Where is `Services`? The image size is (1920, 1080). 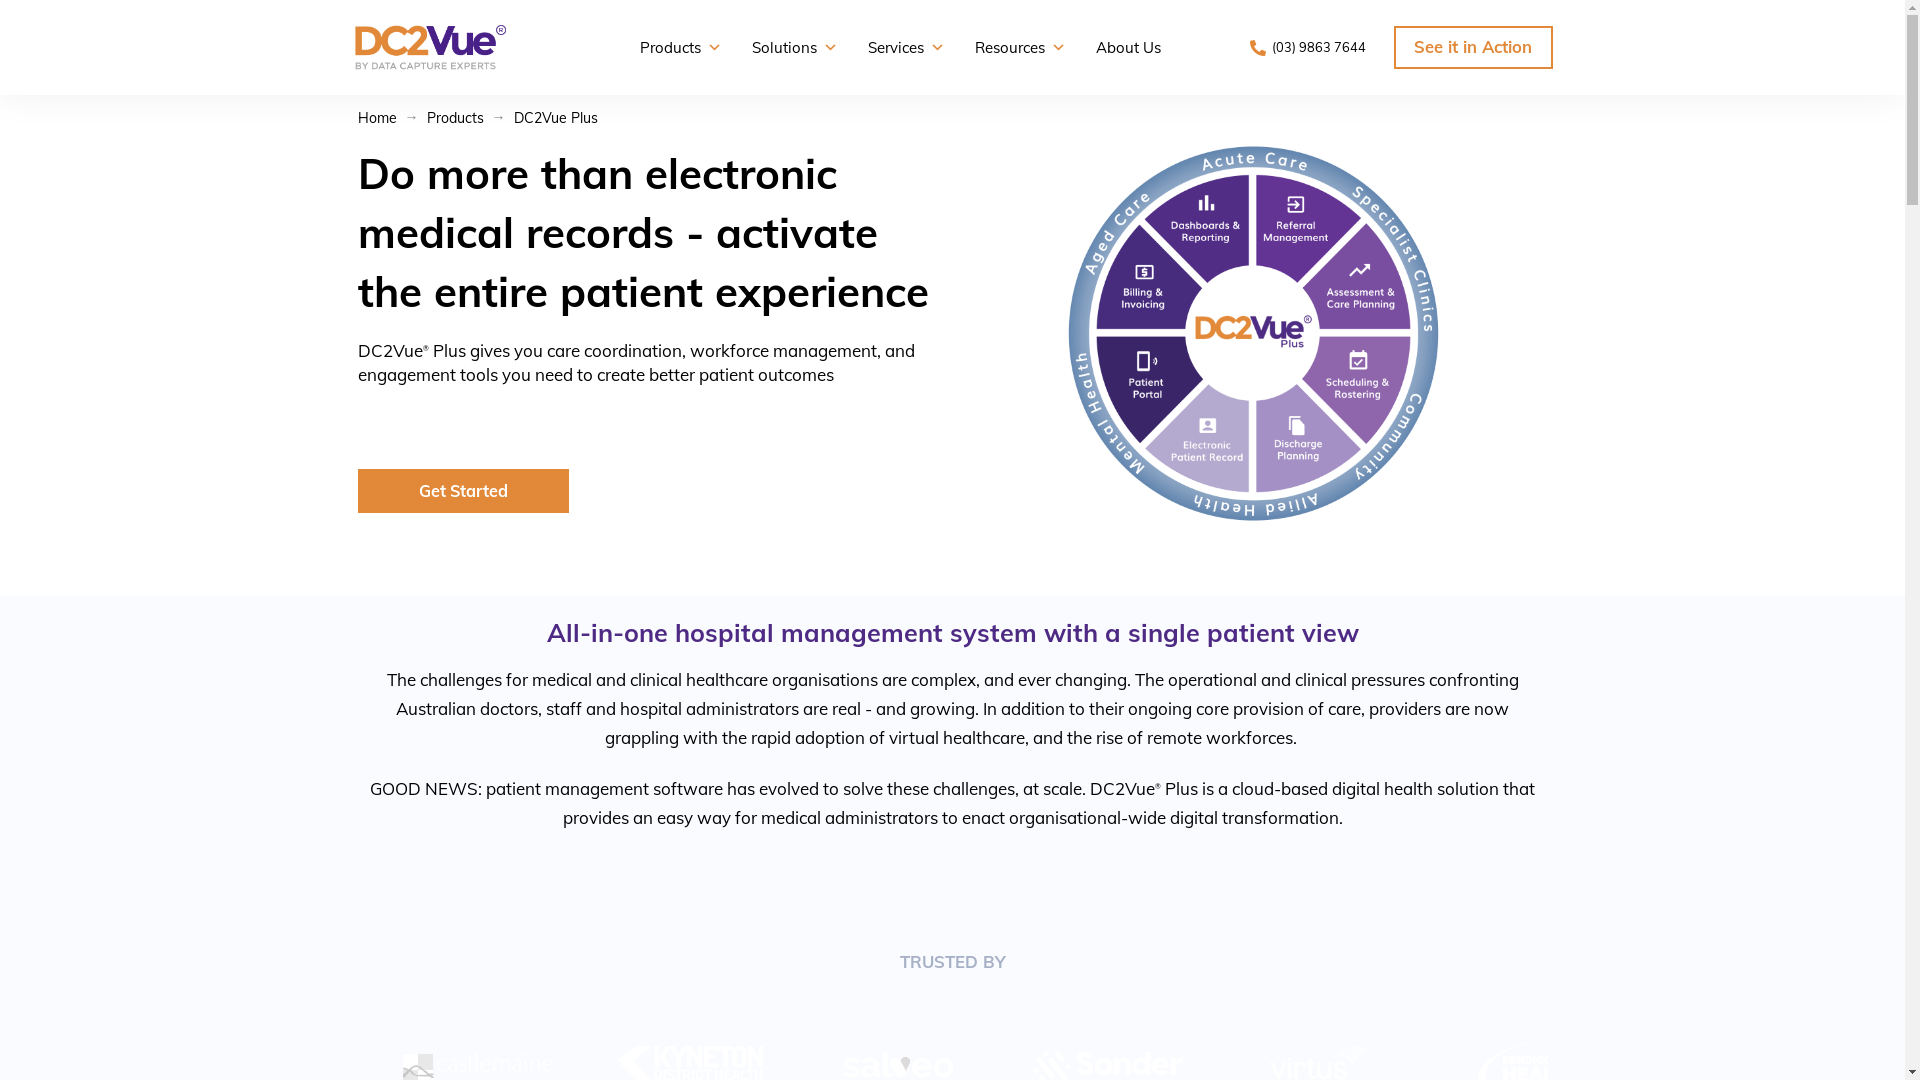
Services is located at coordinates (906, 48).